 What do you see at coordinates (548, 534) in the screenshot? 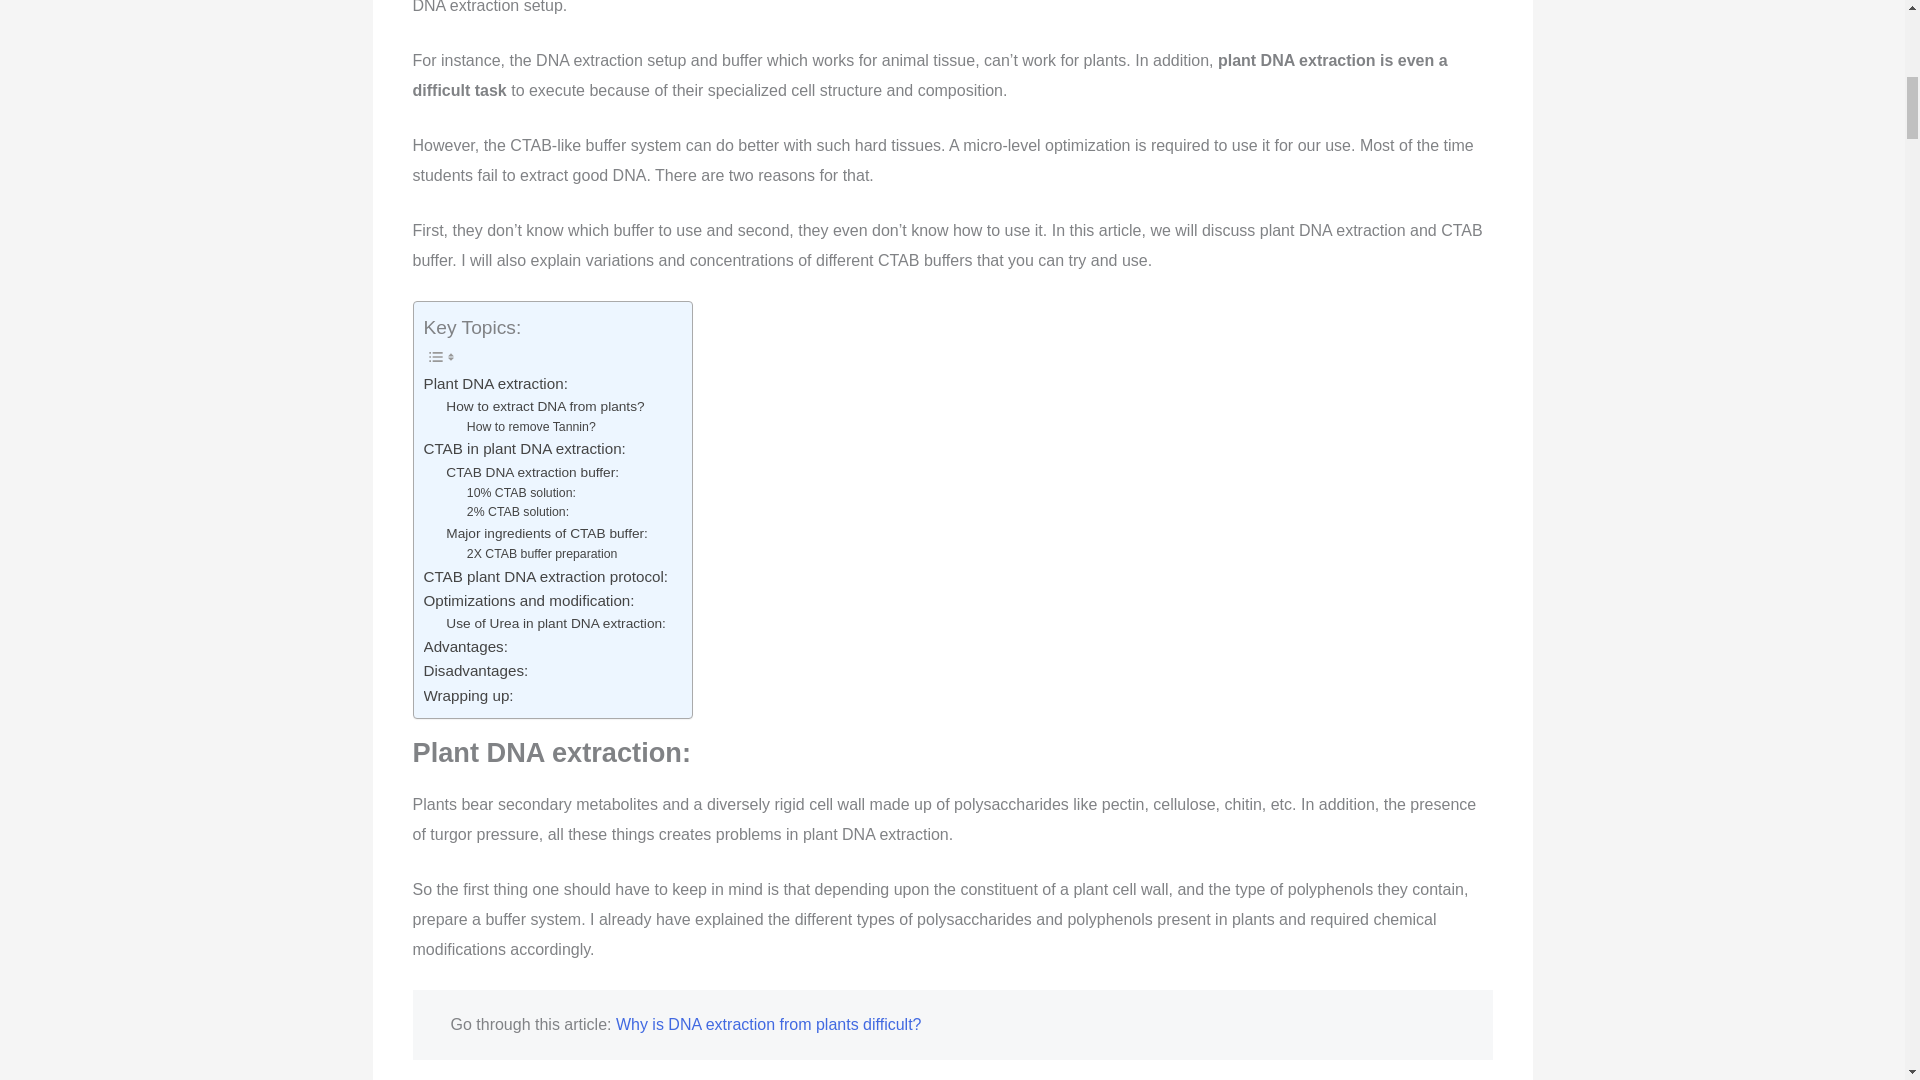
I see `Major ingredients of CTAB buffer: ` at bounding box center [548, 534].